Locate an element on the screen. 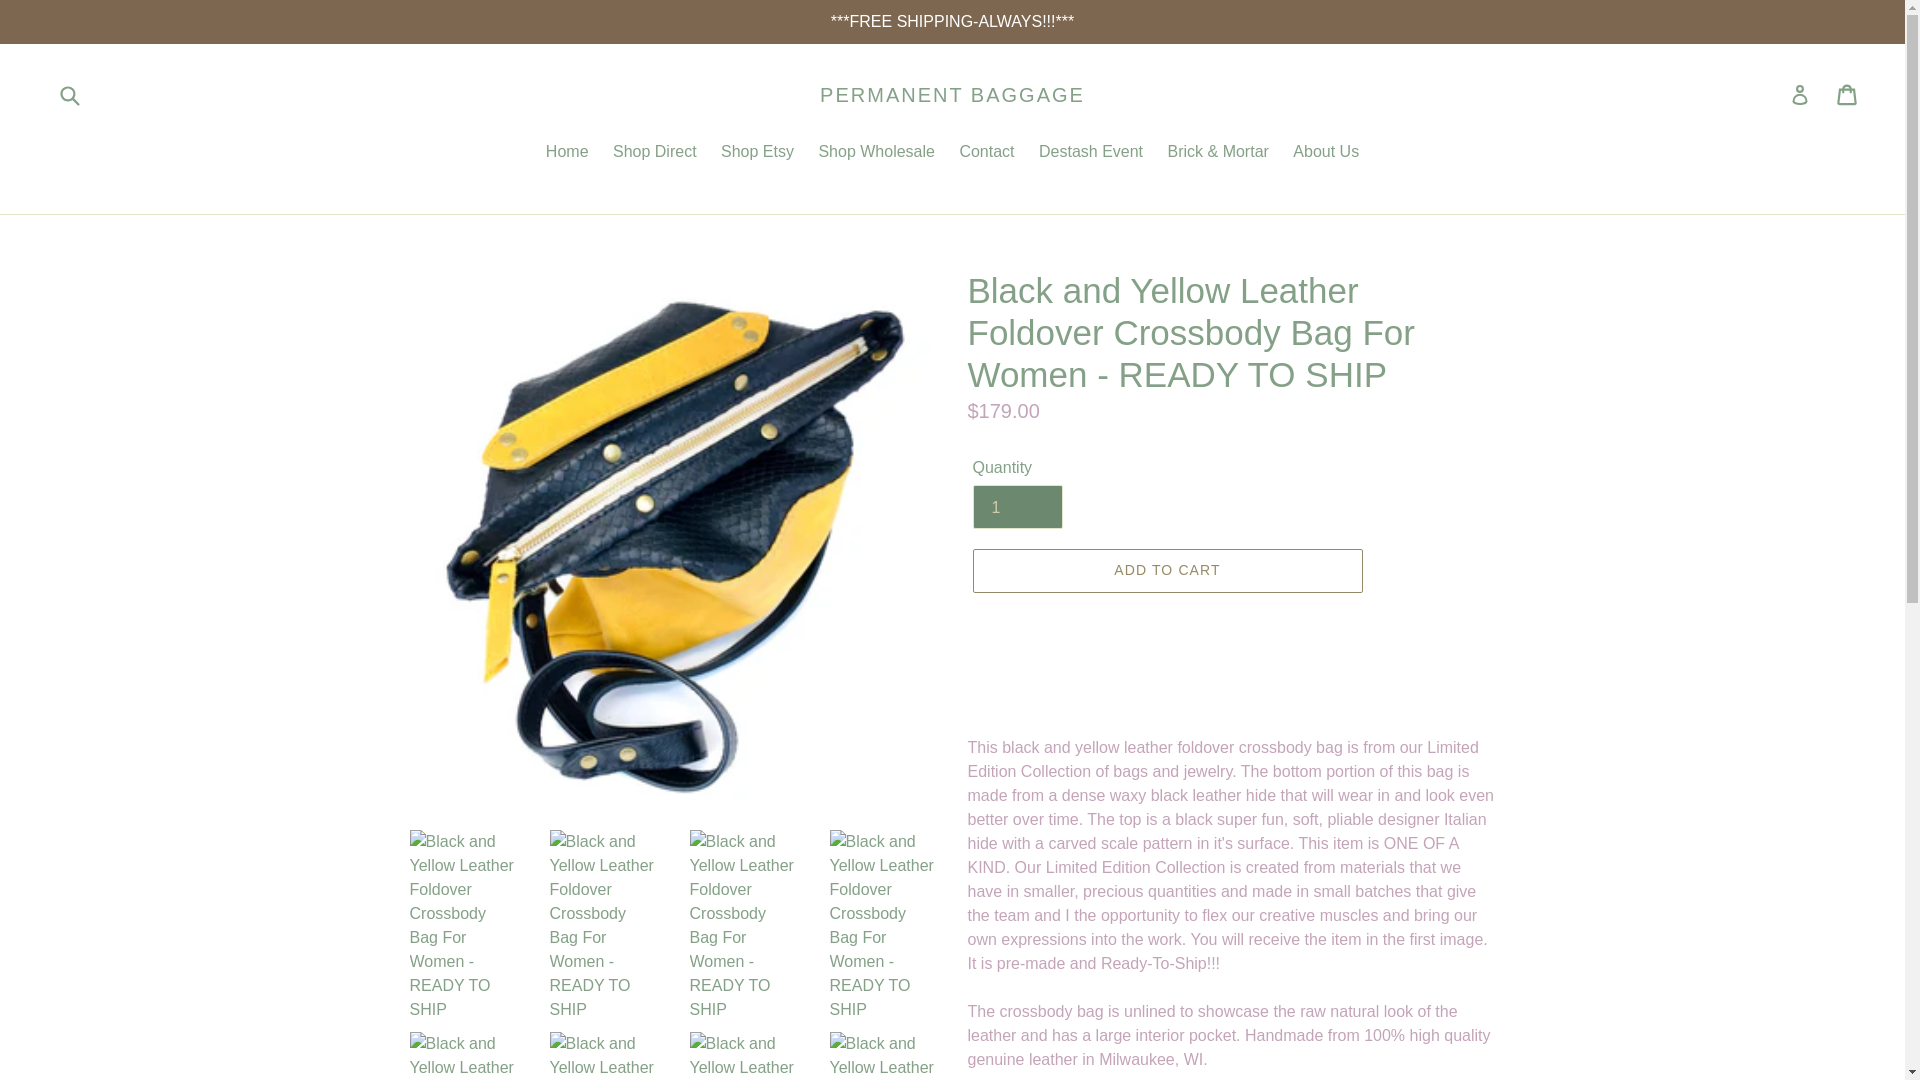 This screenshot has width=1920, height=1080. Log in is located at coordinates (1800, 94).